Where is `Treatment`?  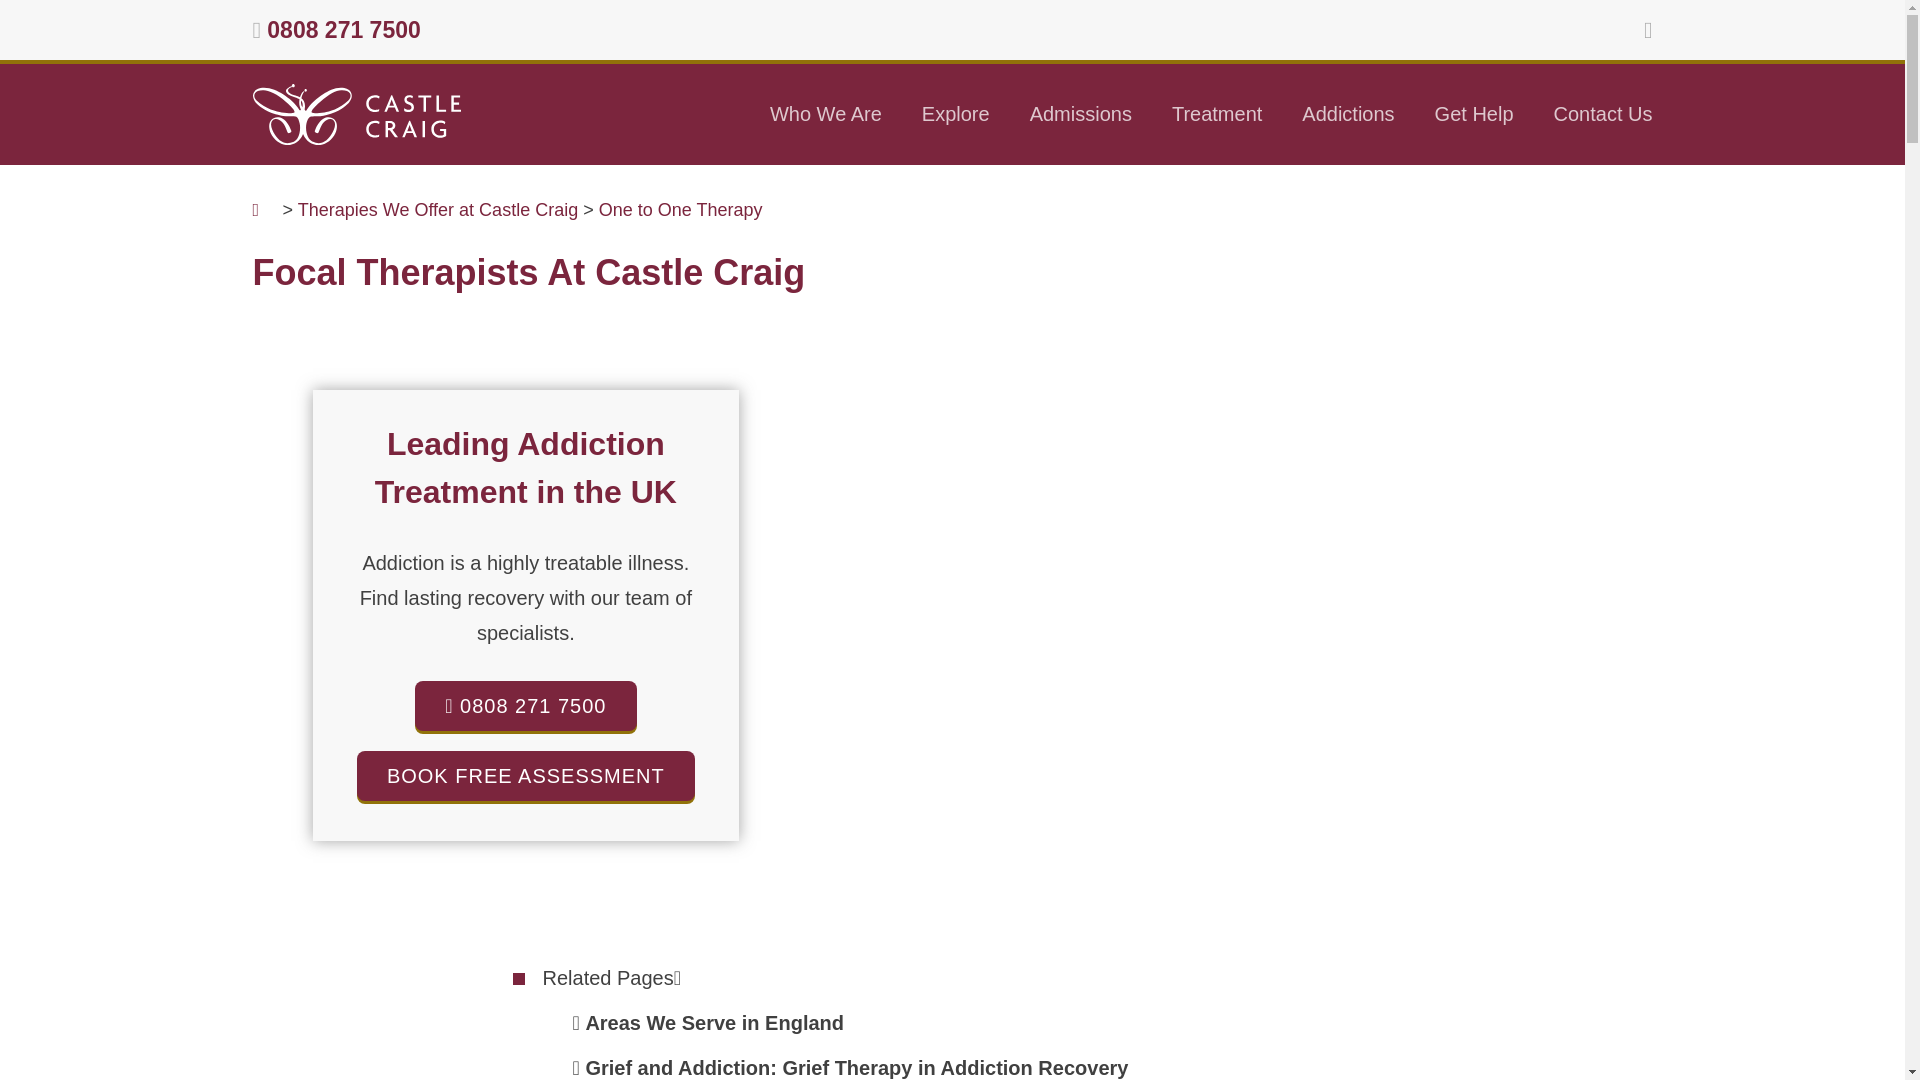 Treatment is located at coordinates (1217, 114).